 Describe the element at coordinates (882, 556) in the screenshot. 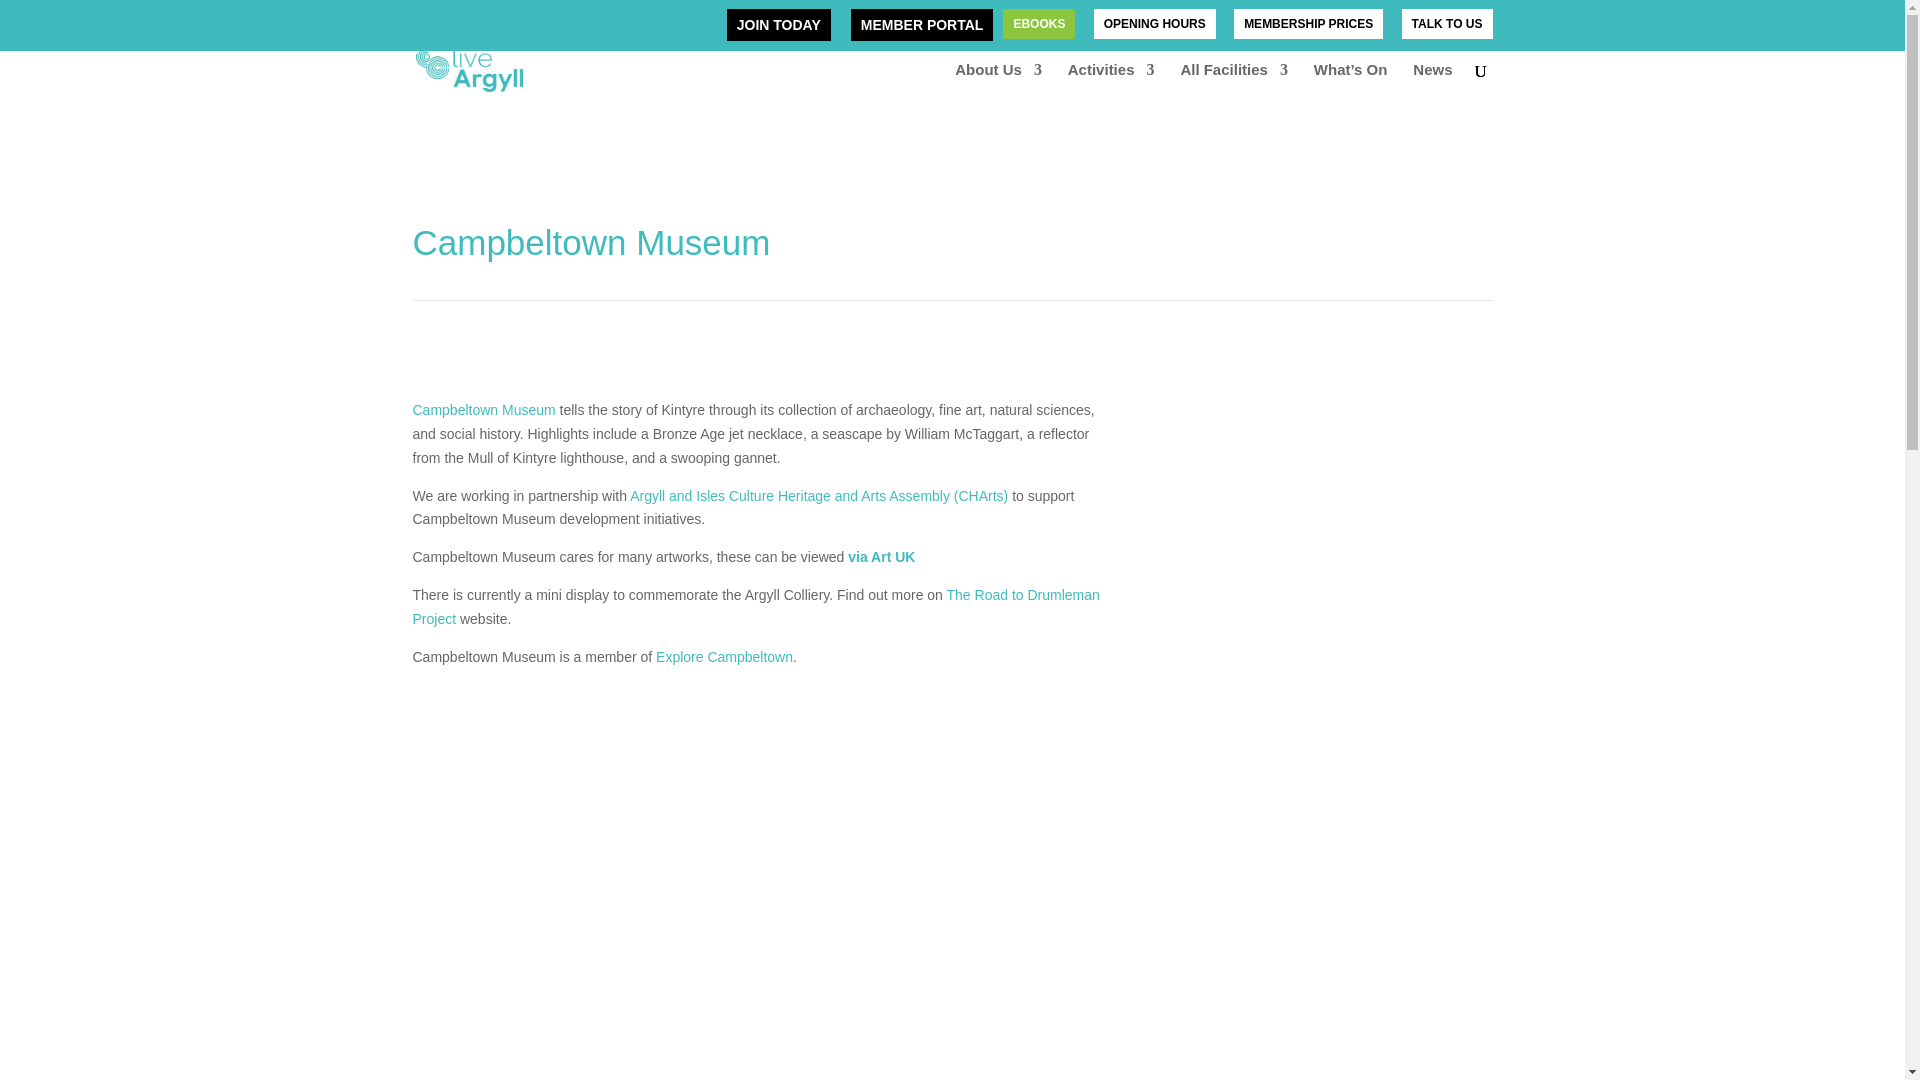

I see `via Art UK` at that location.